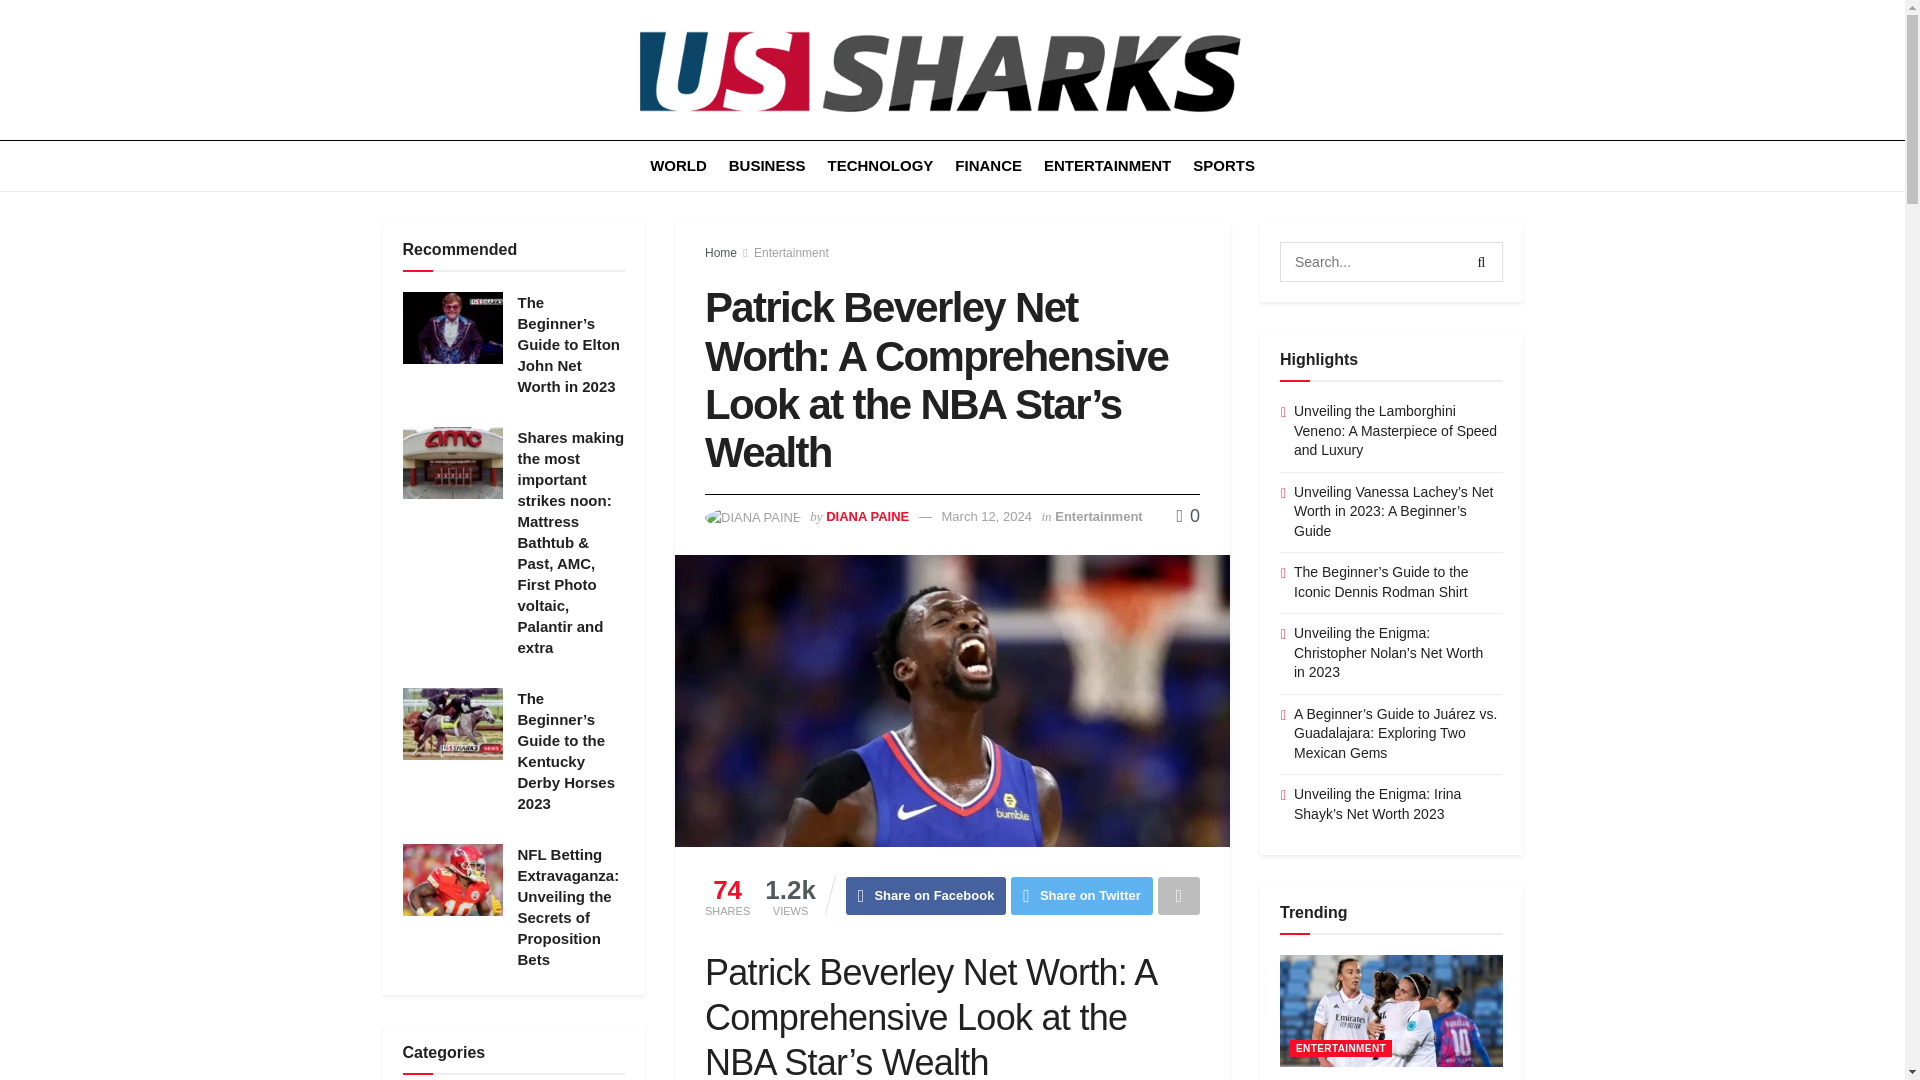 Image resolution: width=1920 pixels, height=1080 pixels. What do you see at coordinates (880, 166) in the screenshot?
I see `TECHNOLOGY` at bounding box center [880, 166].